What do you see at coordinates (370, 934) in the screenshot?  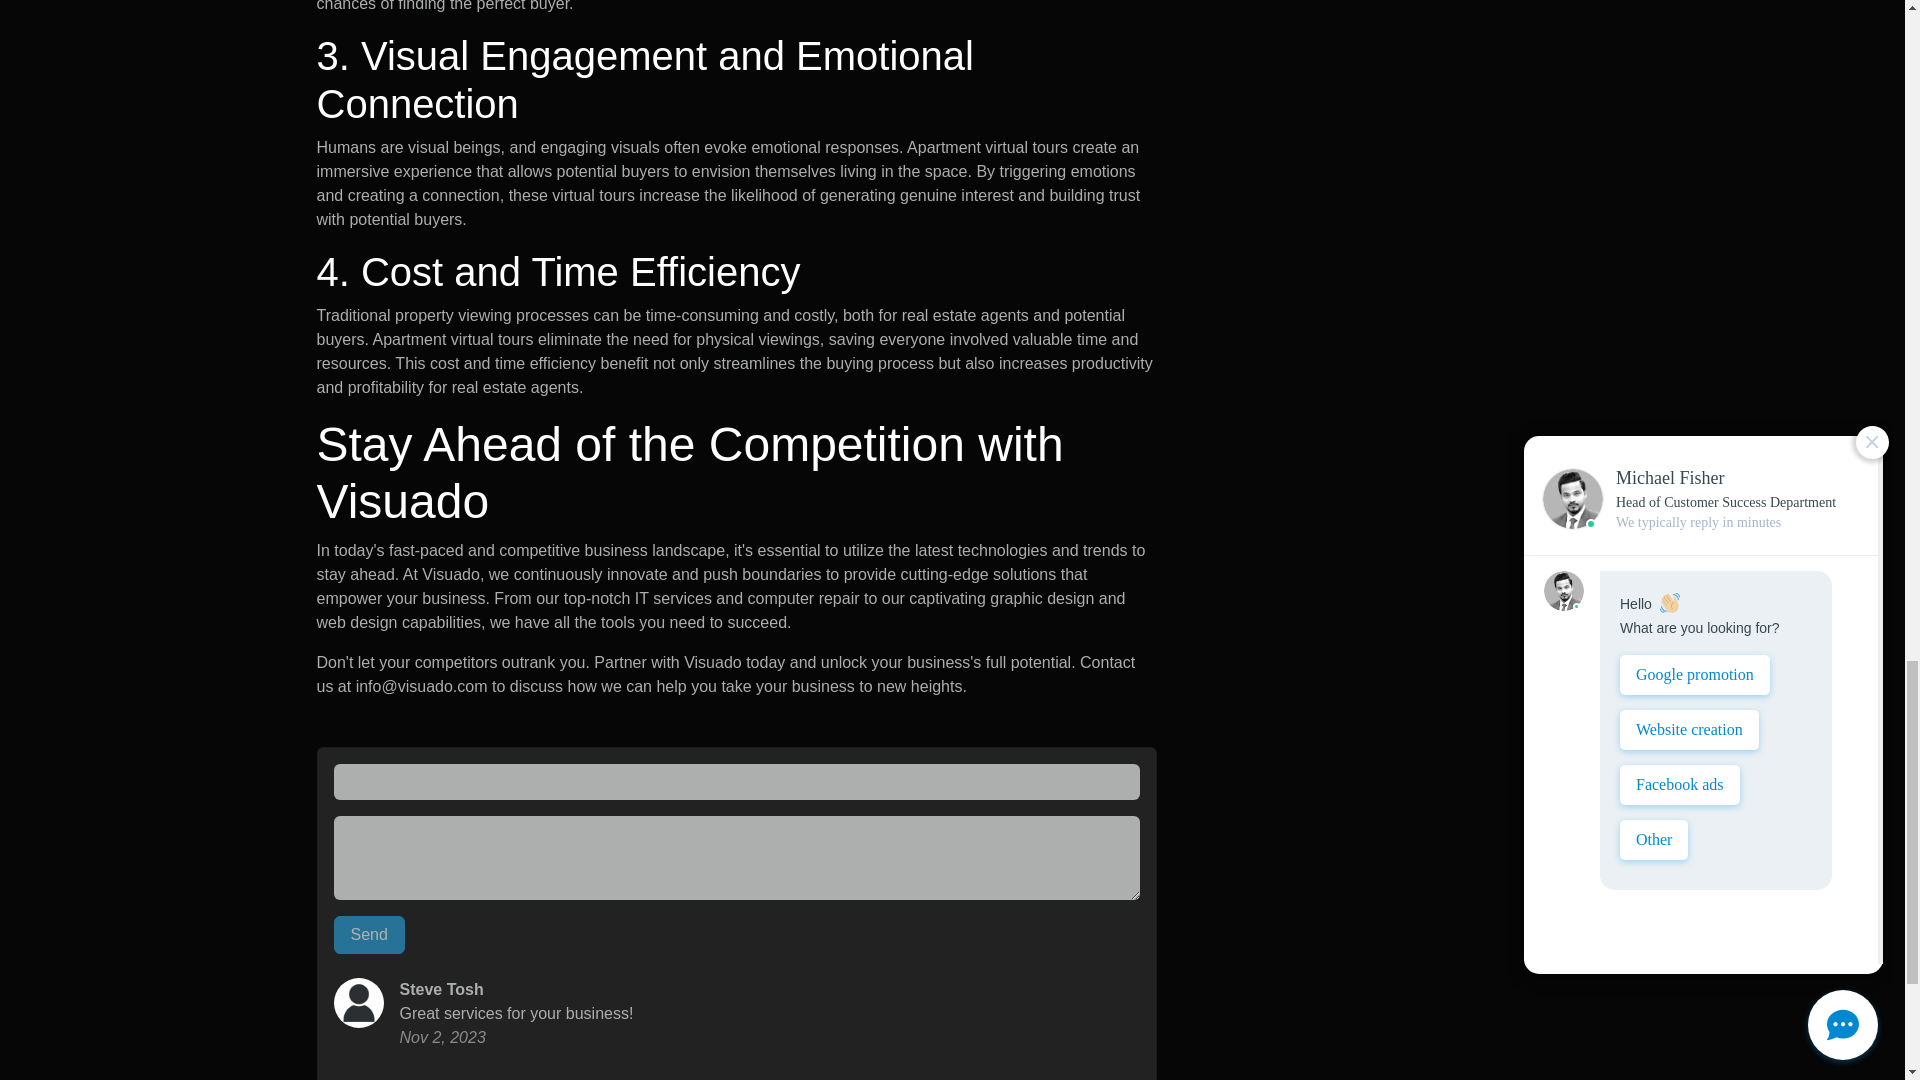 I see `Send` at bounding box center [370, 934].